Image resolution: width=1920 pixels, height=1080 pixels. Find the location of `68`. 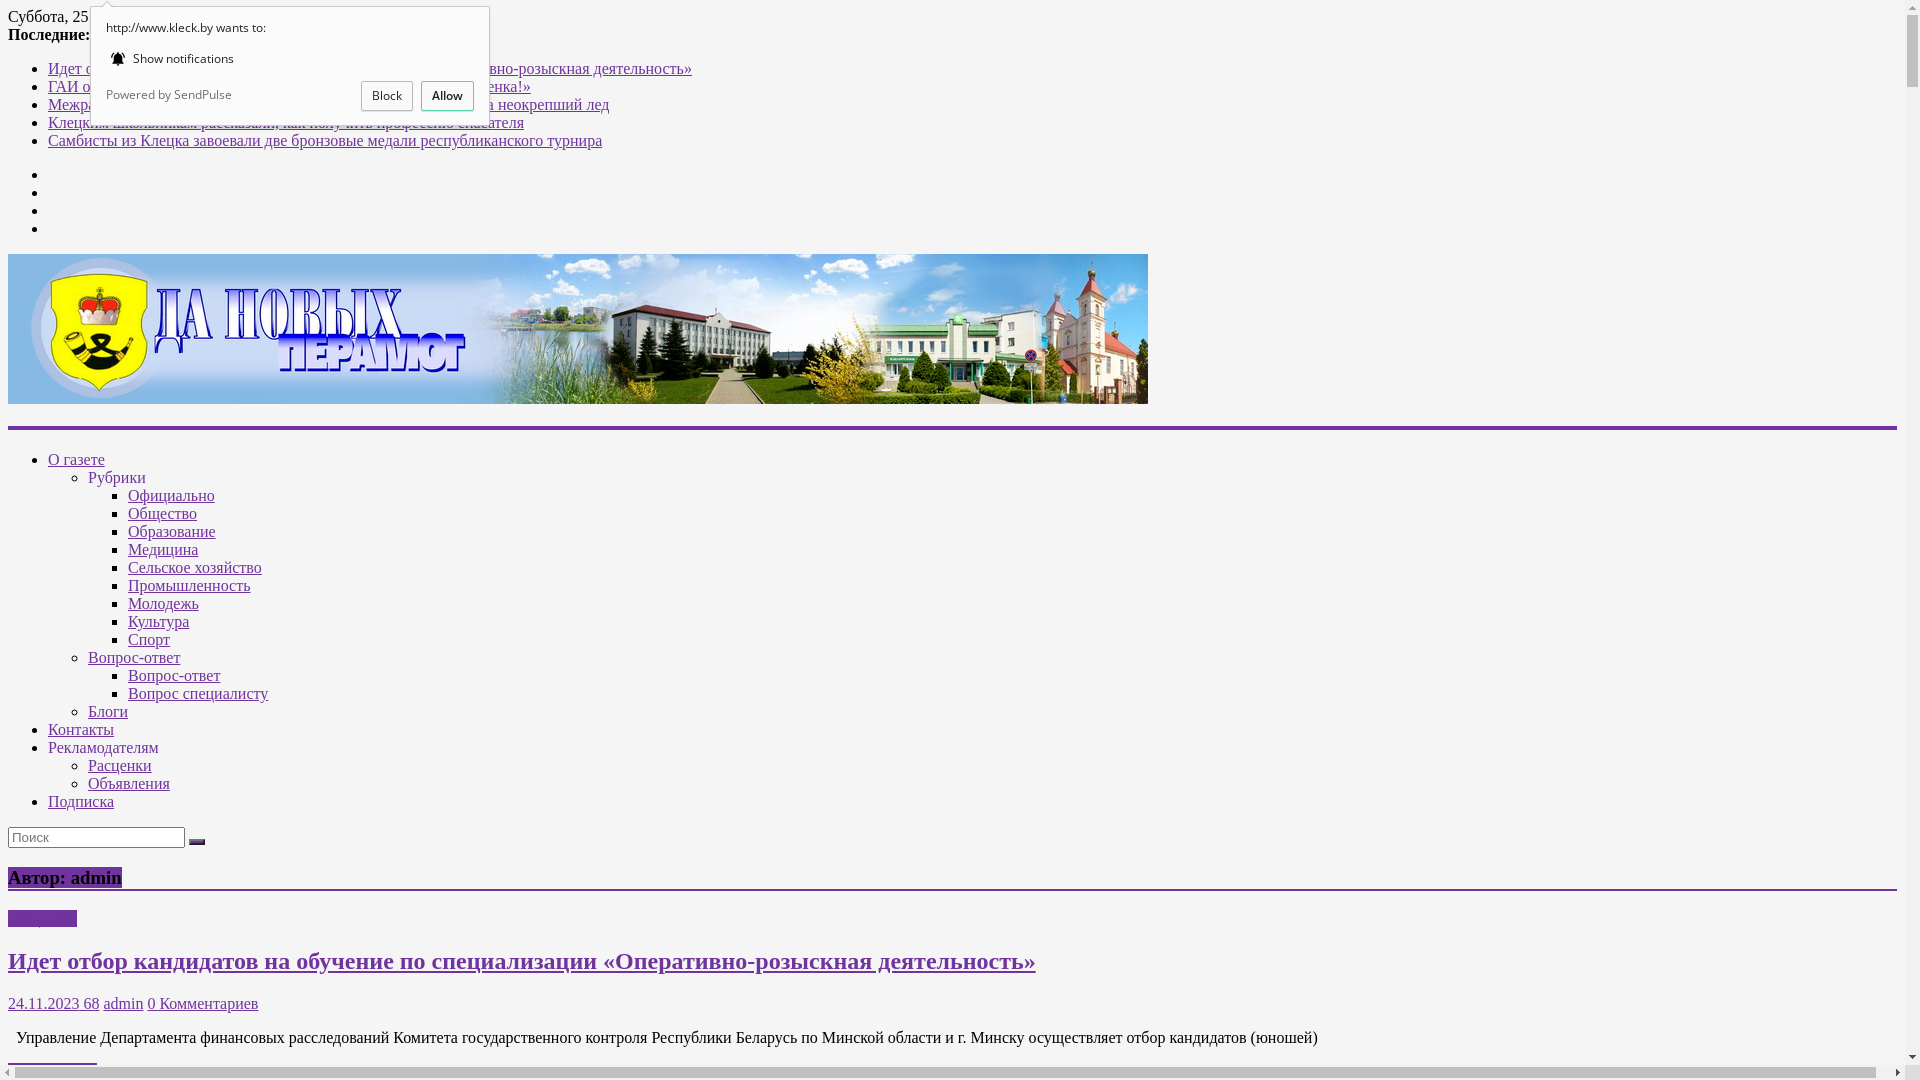

68 is located at coordinates (89, 1004).